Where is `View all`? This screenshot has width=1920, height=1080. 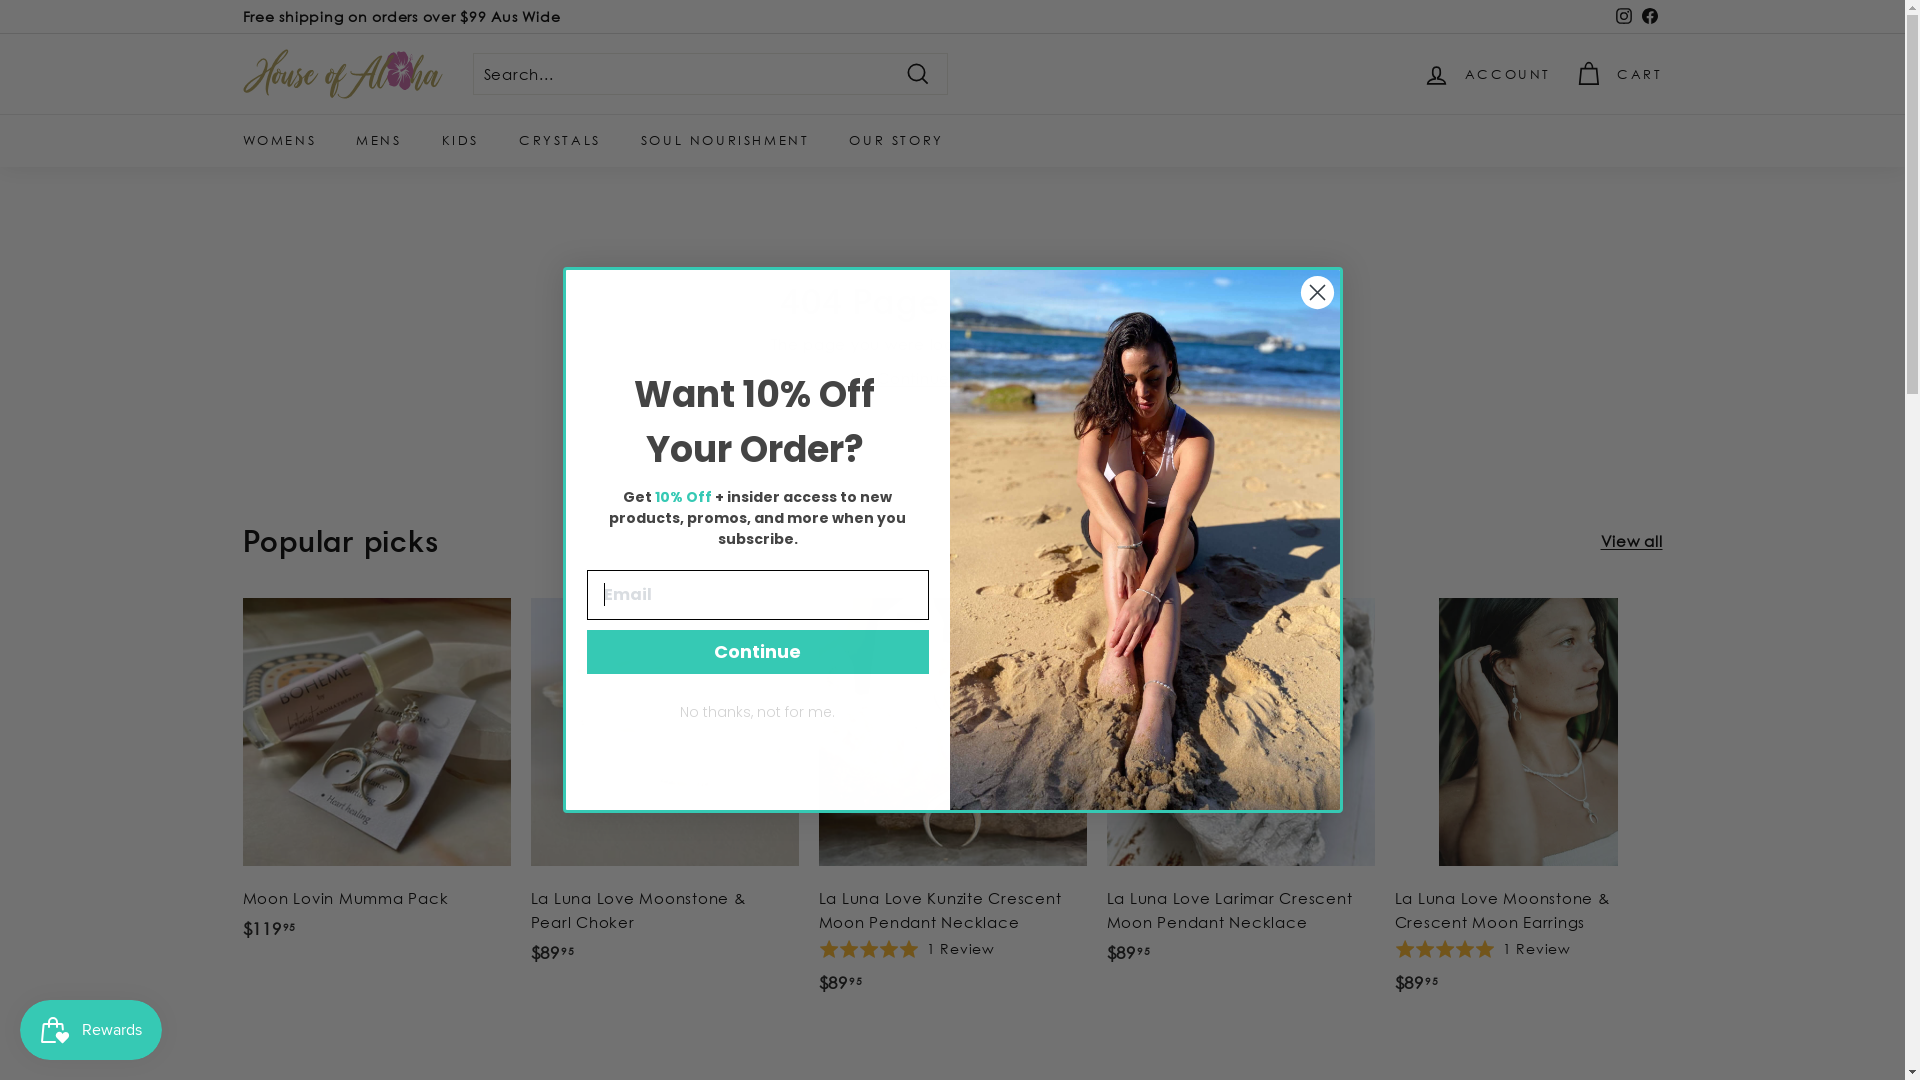 View all is located at coordinates (1631, 541).